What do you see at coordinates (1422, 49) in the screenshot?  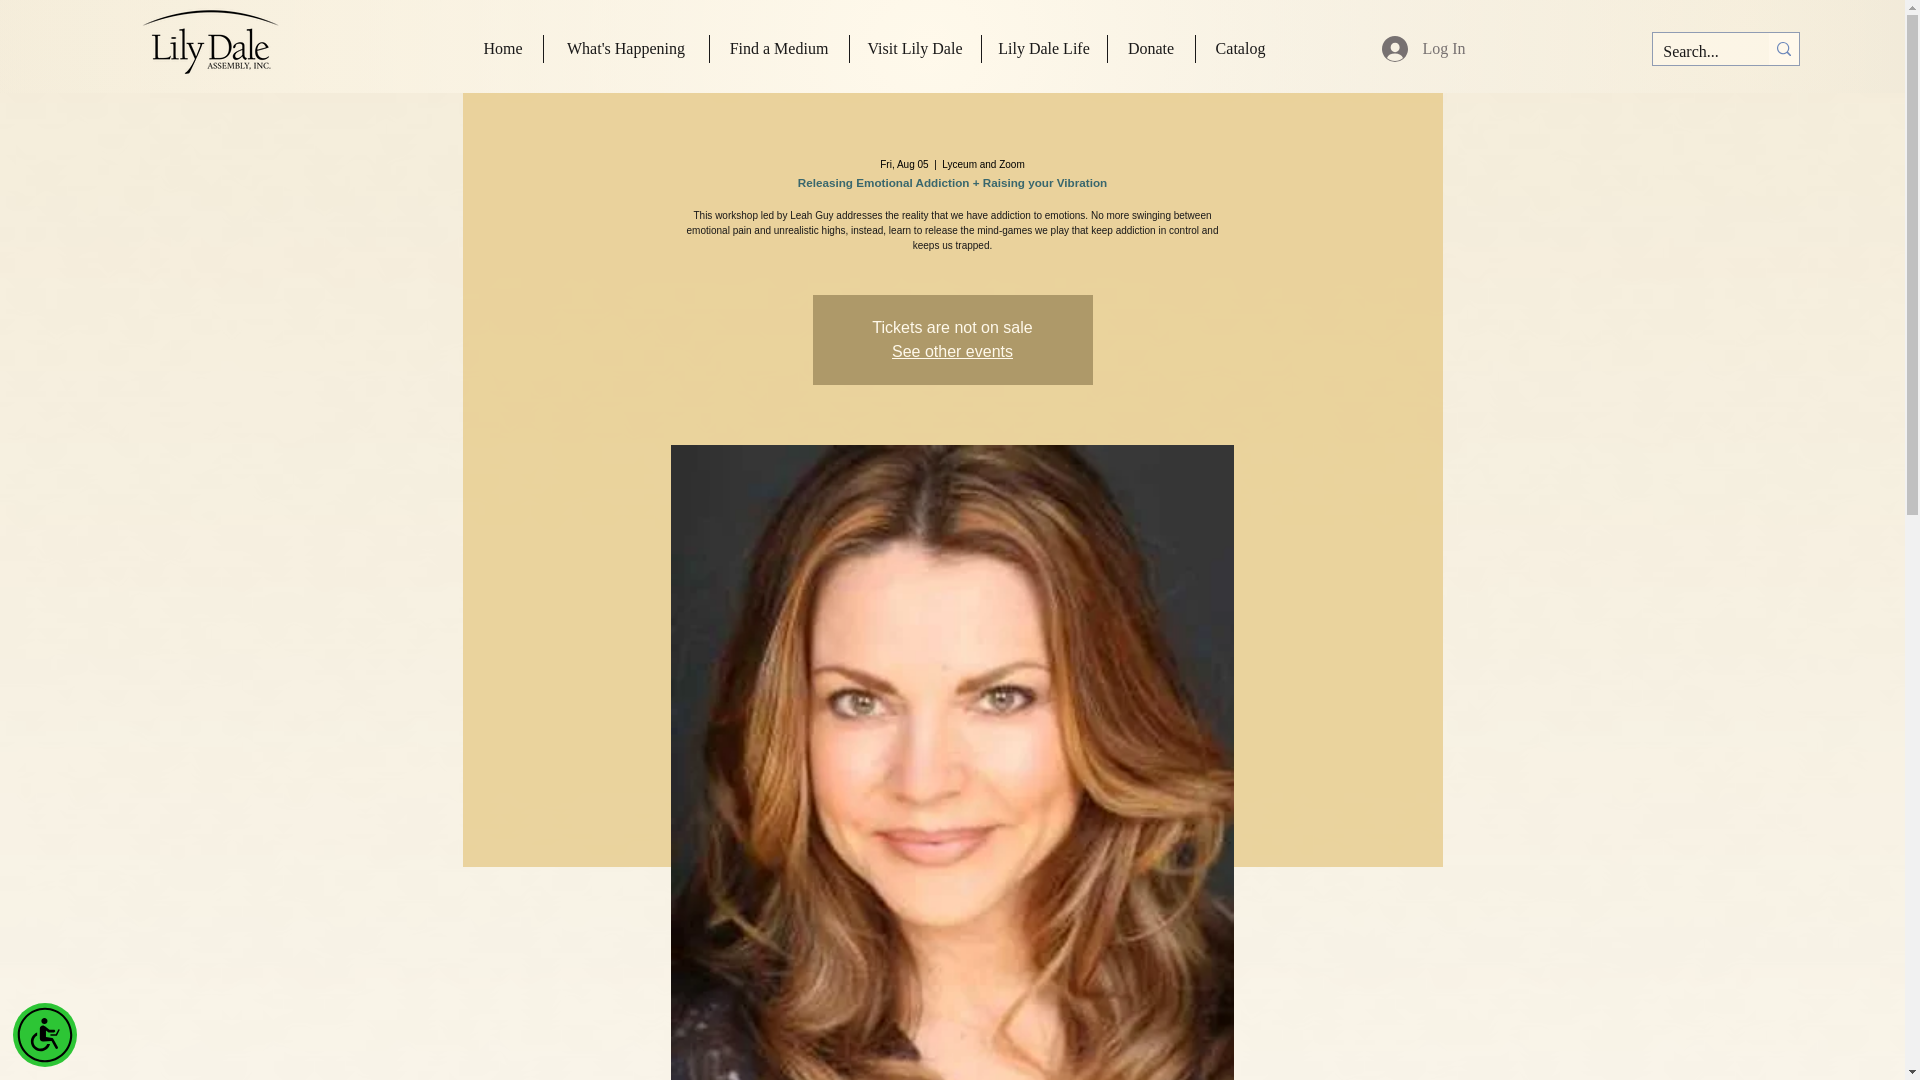 I see `Log In` at bounding box center [1422, 49].